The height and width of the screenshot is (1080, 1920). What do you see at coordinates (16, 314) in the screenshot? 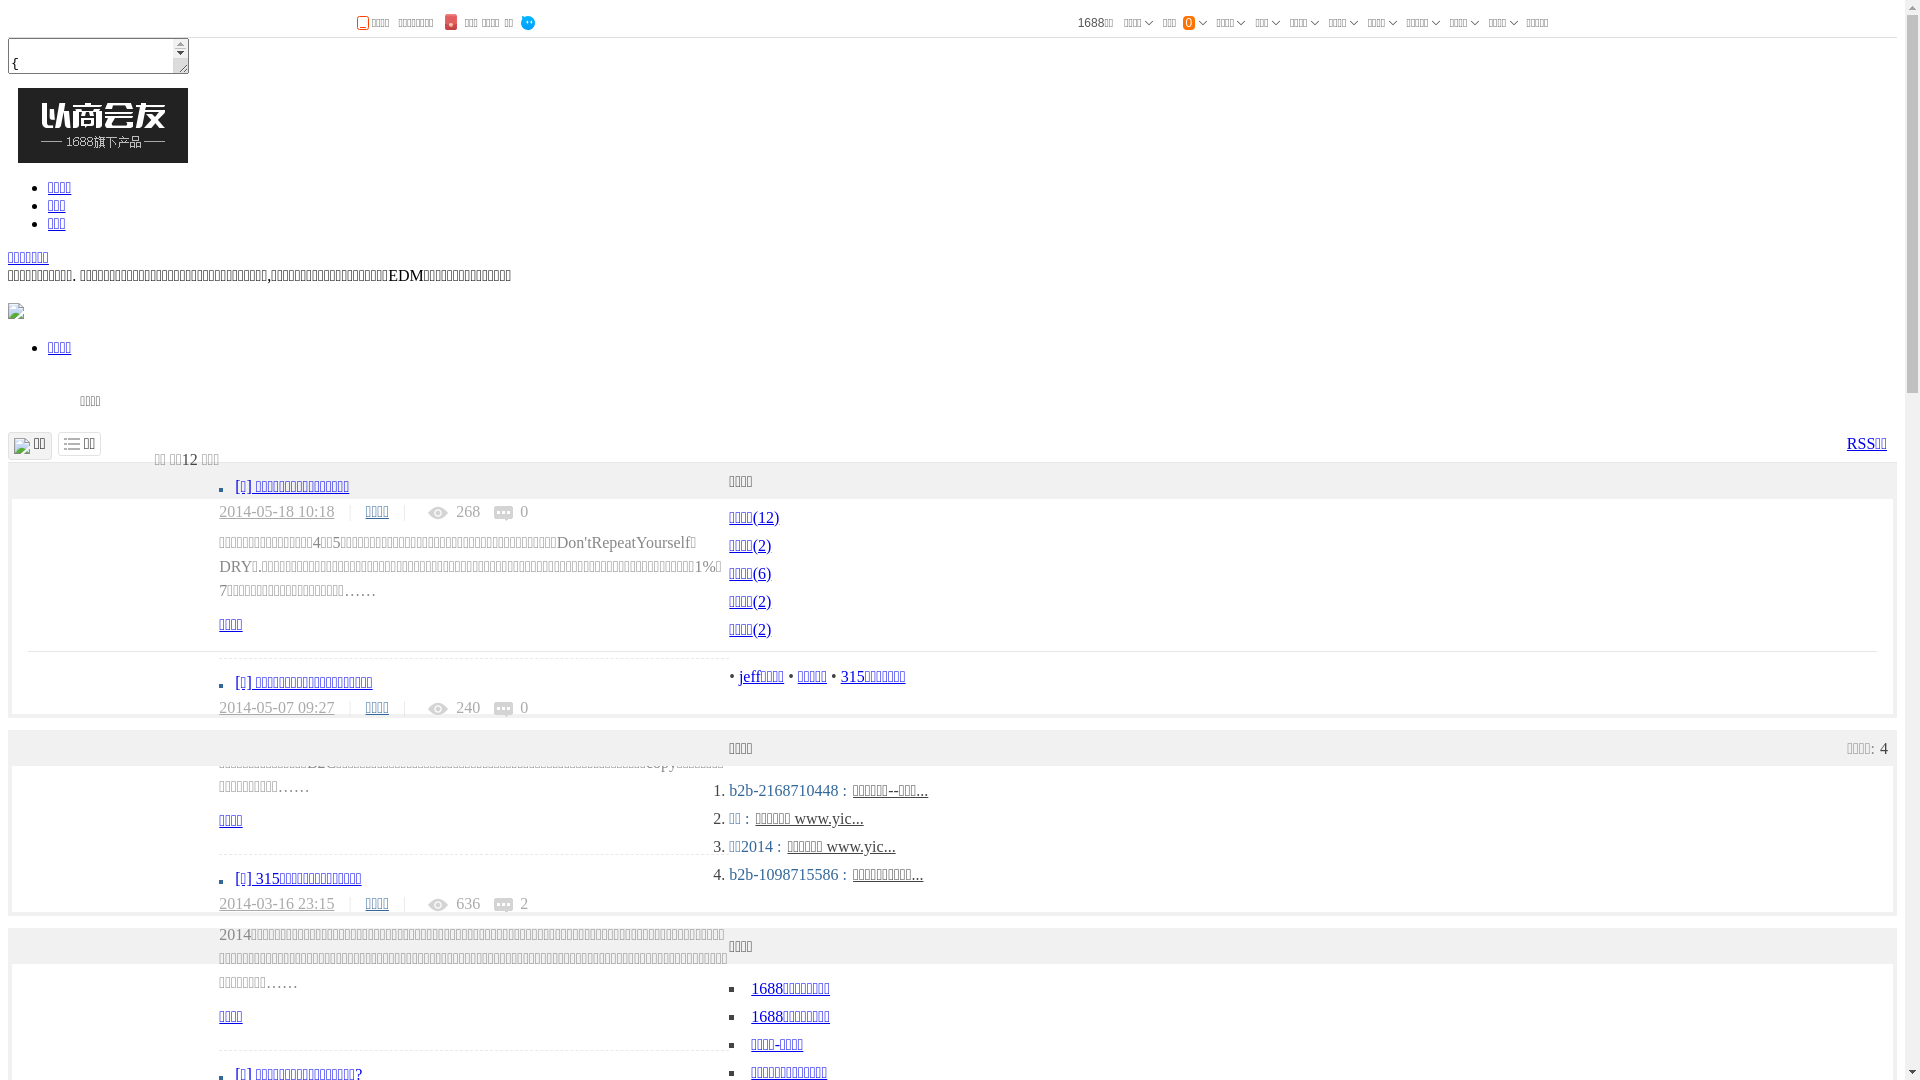
I see `bochaoinfo` at bounding box center [16, 314].